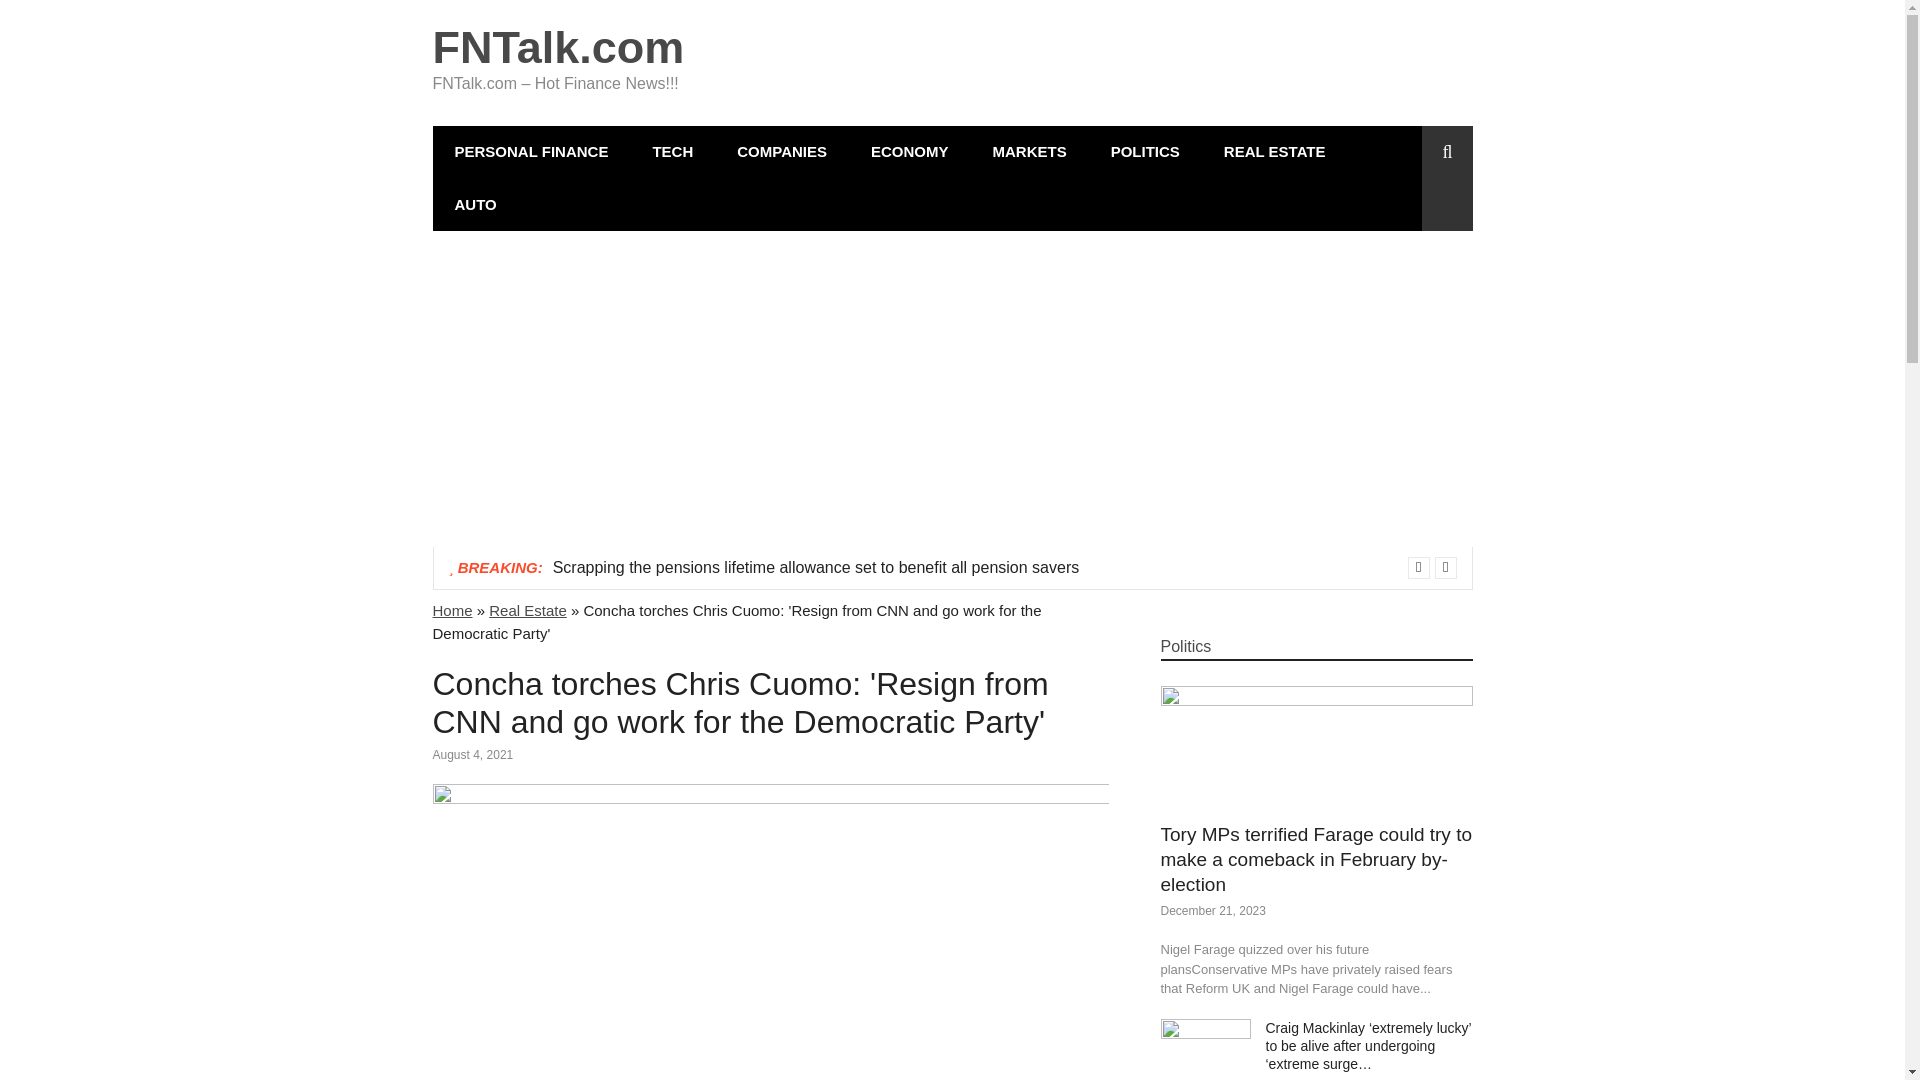 This screenshot has height=1080, width=1920. What do you see at coordinates (910, 152) in the screenshot?
I see `ECONOMY` at bounding box center [910, 152].